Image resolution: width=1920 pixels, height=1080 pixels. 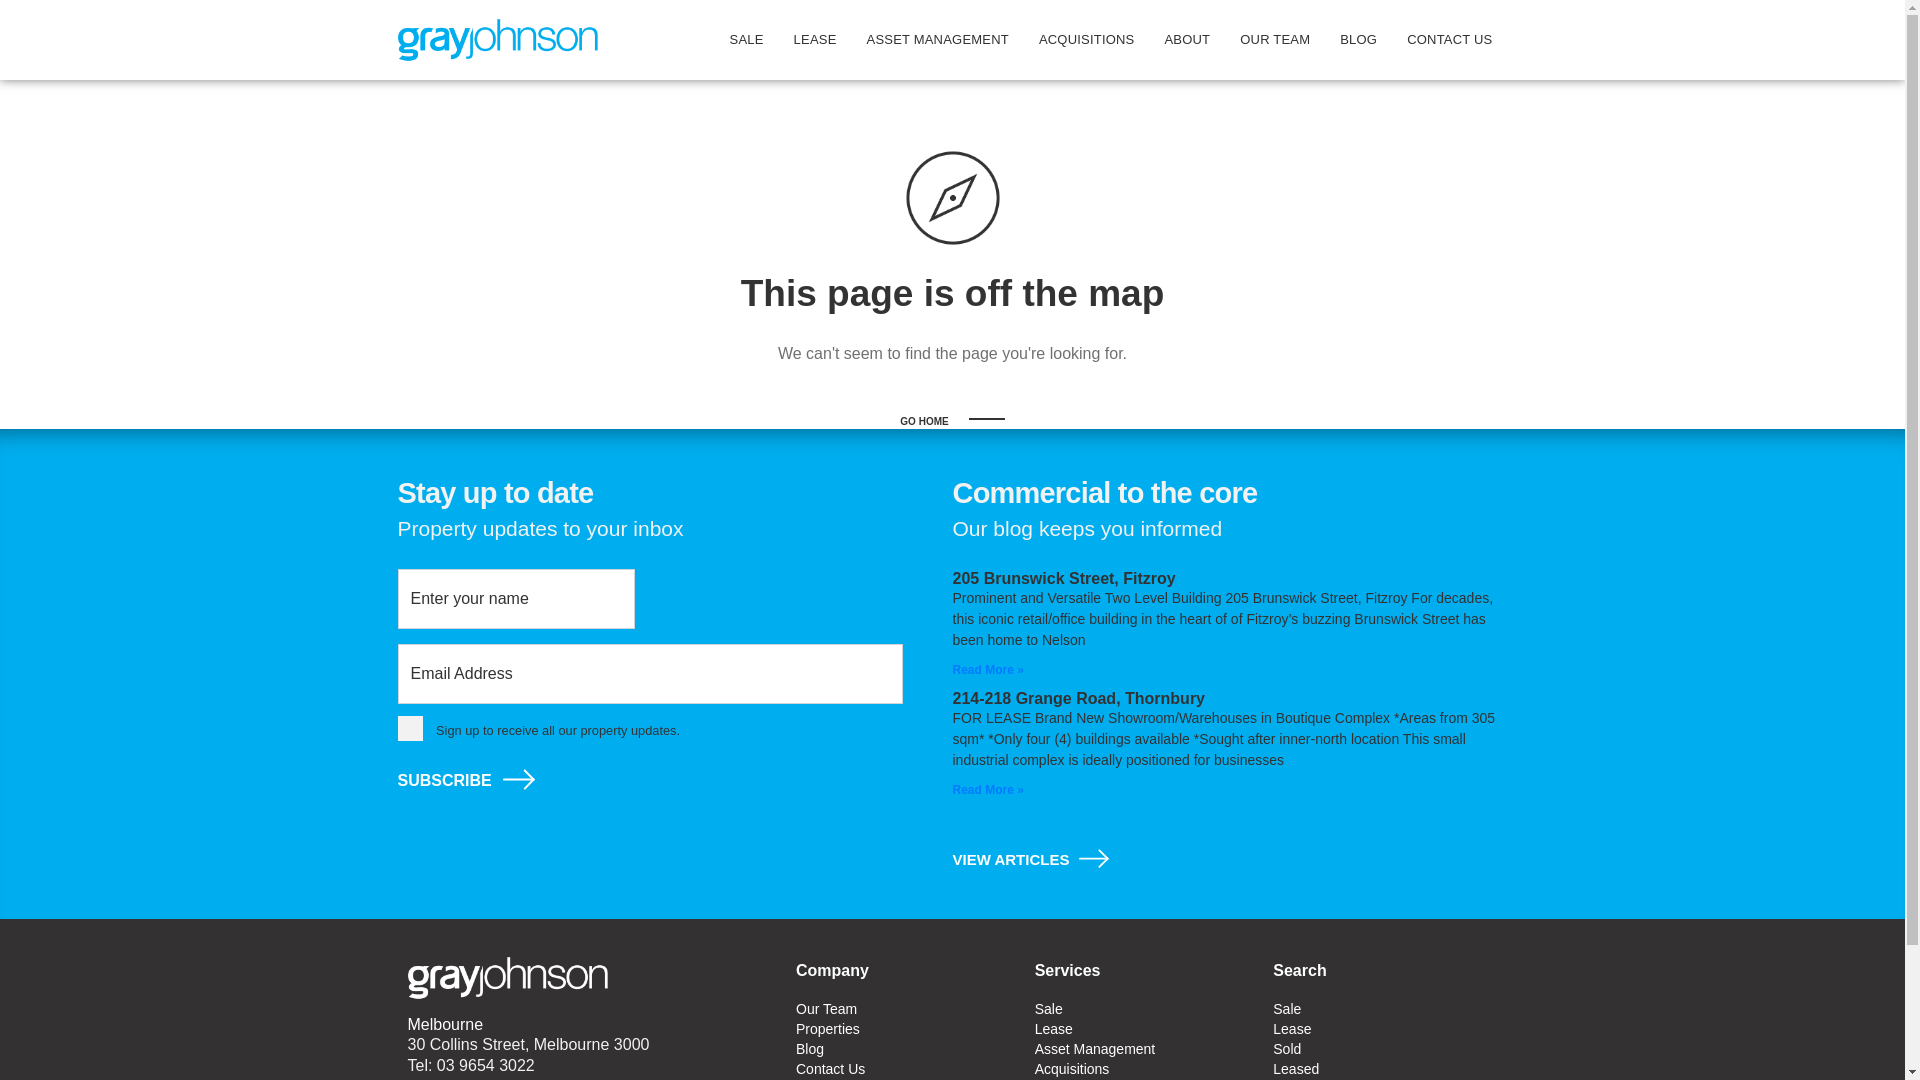 I want to click on Lease, so click(x=1144, y=1029).